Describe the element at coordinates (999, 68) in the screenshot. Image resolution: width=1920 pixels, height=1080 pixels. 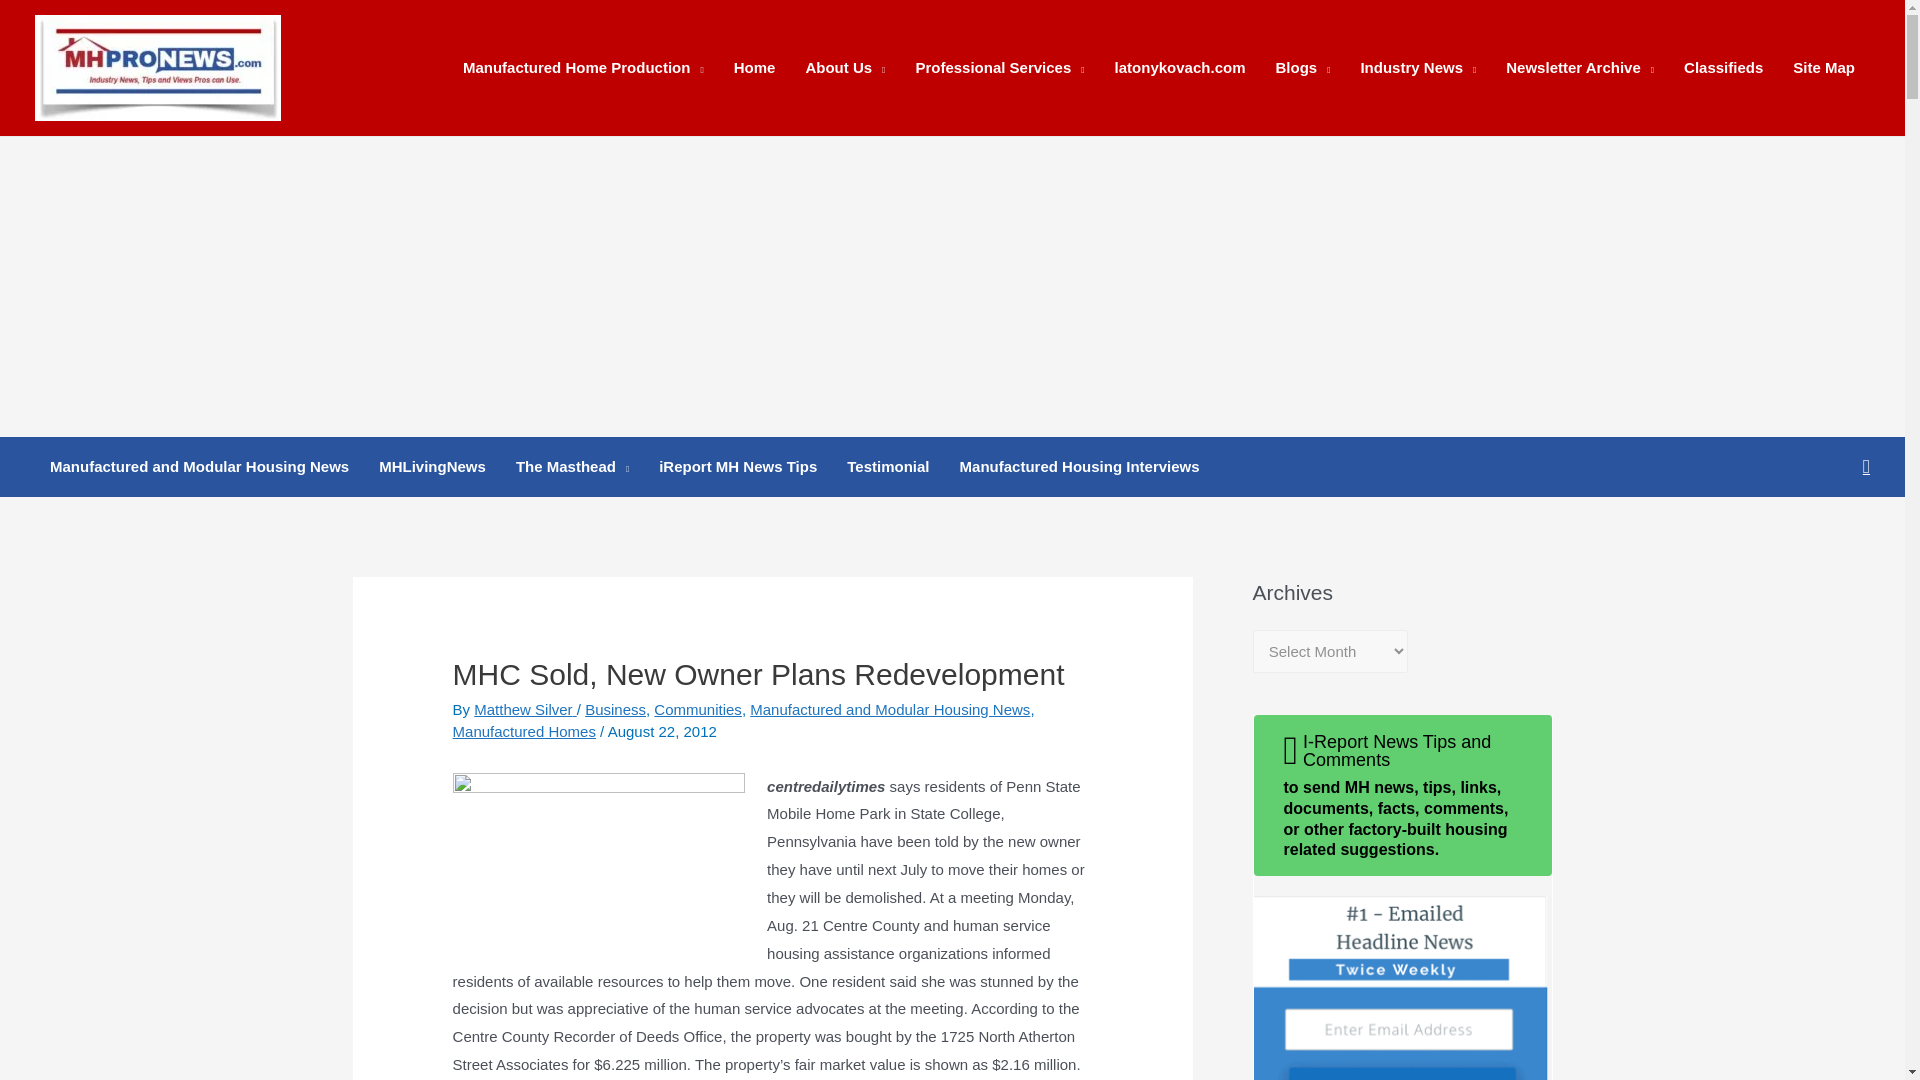
I see `Professional Services` at that location.